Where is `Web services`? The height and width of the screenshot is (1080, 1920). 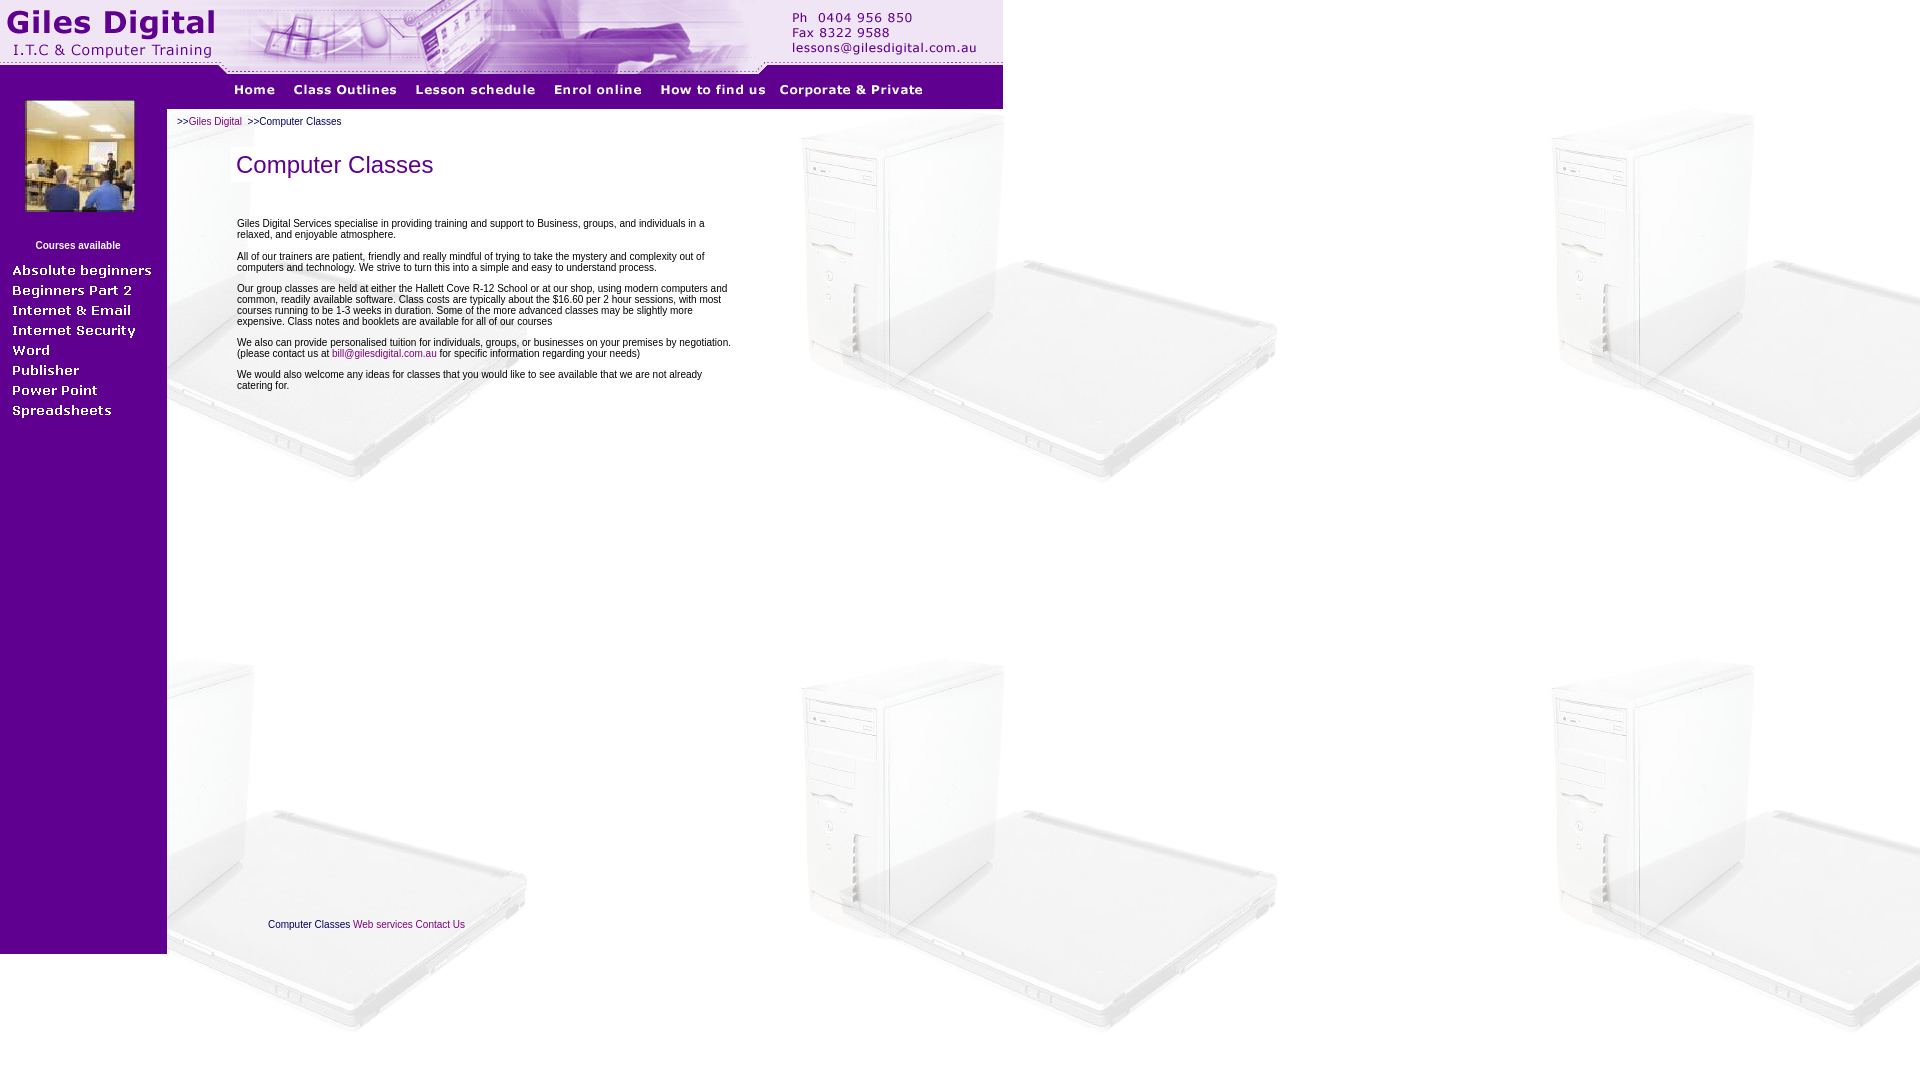
Web services is located at coordinates (383, 924).